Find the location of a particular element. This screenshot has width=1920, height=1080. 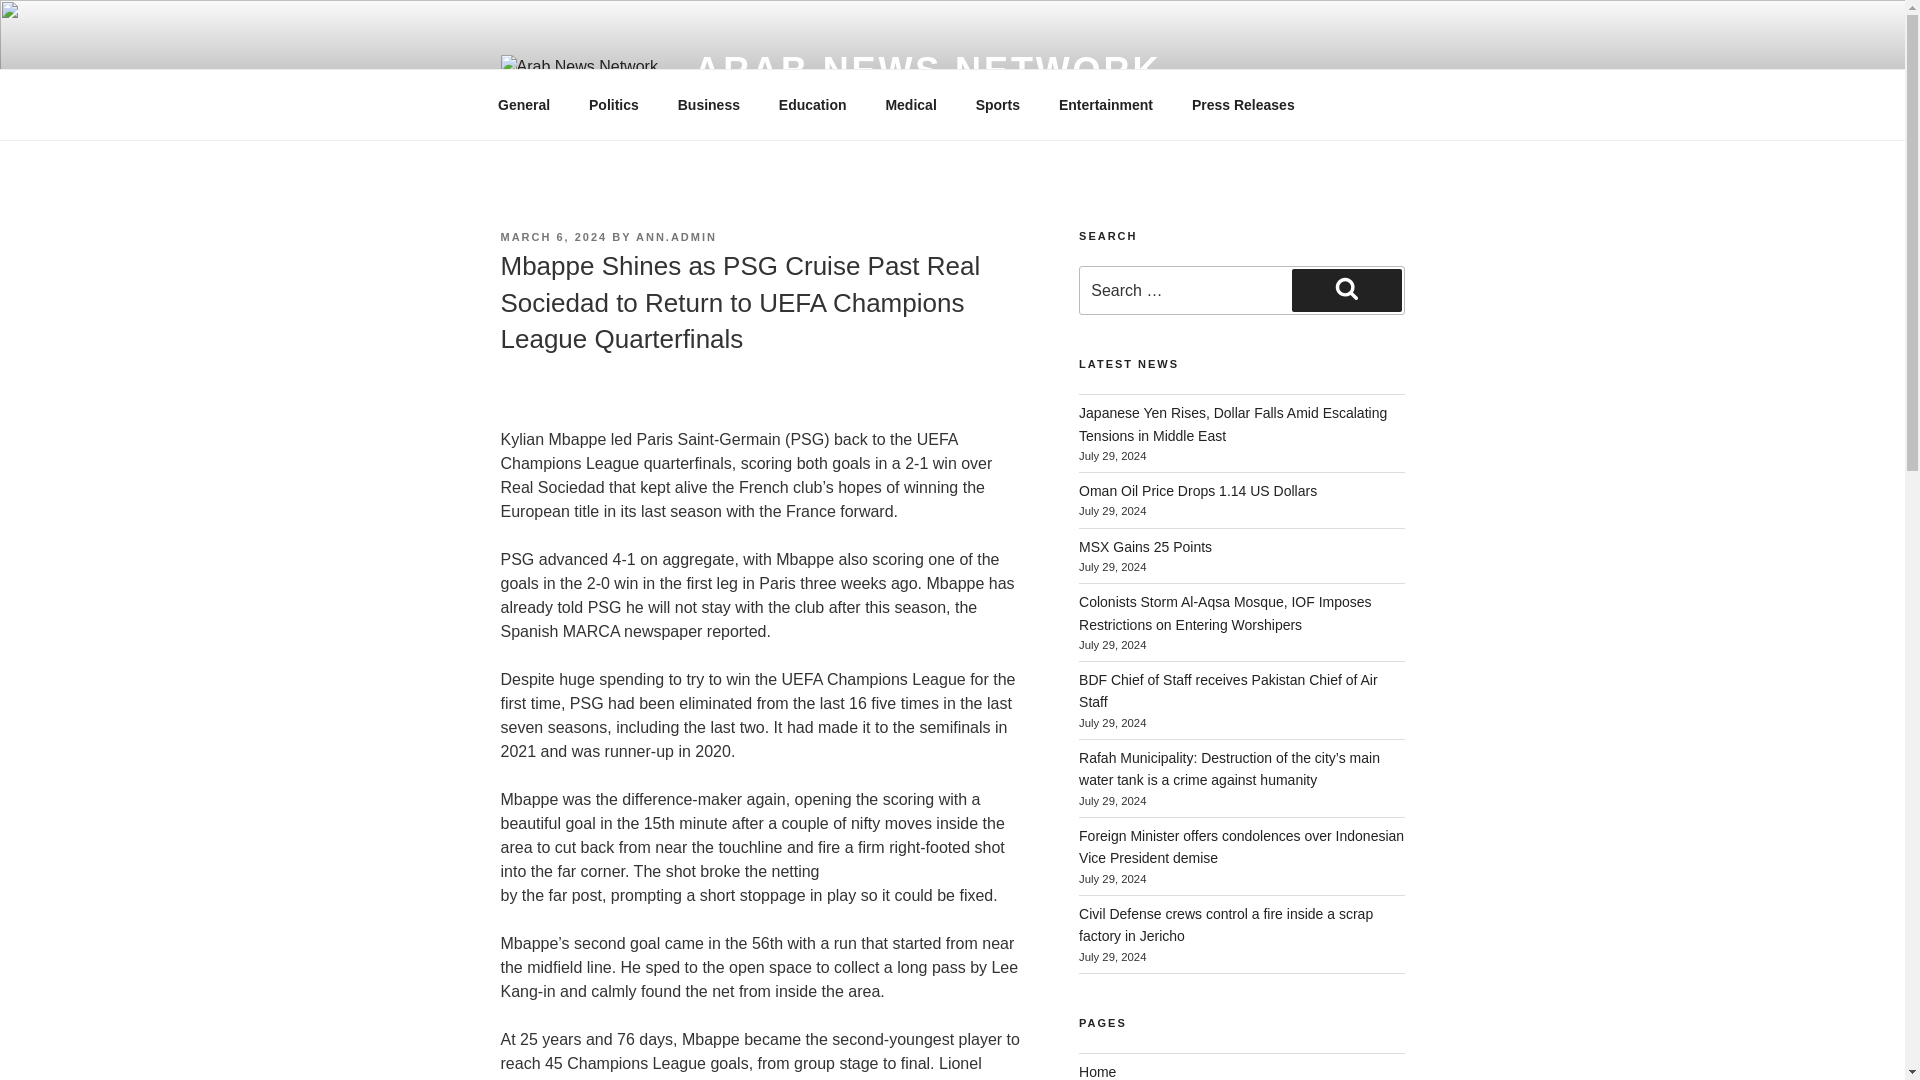

Politics is located at coordinates (614, 104).